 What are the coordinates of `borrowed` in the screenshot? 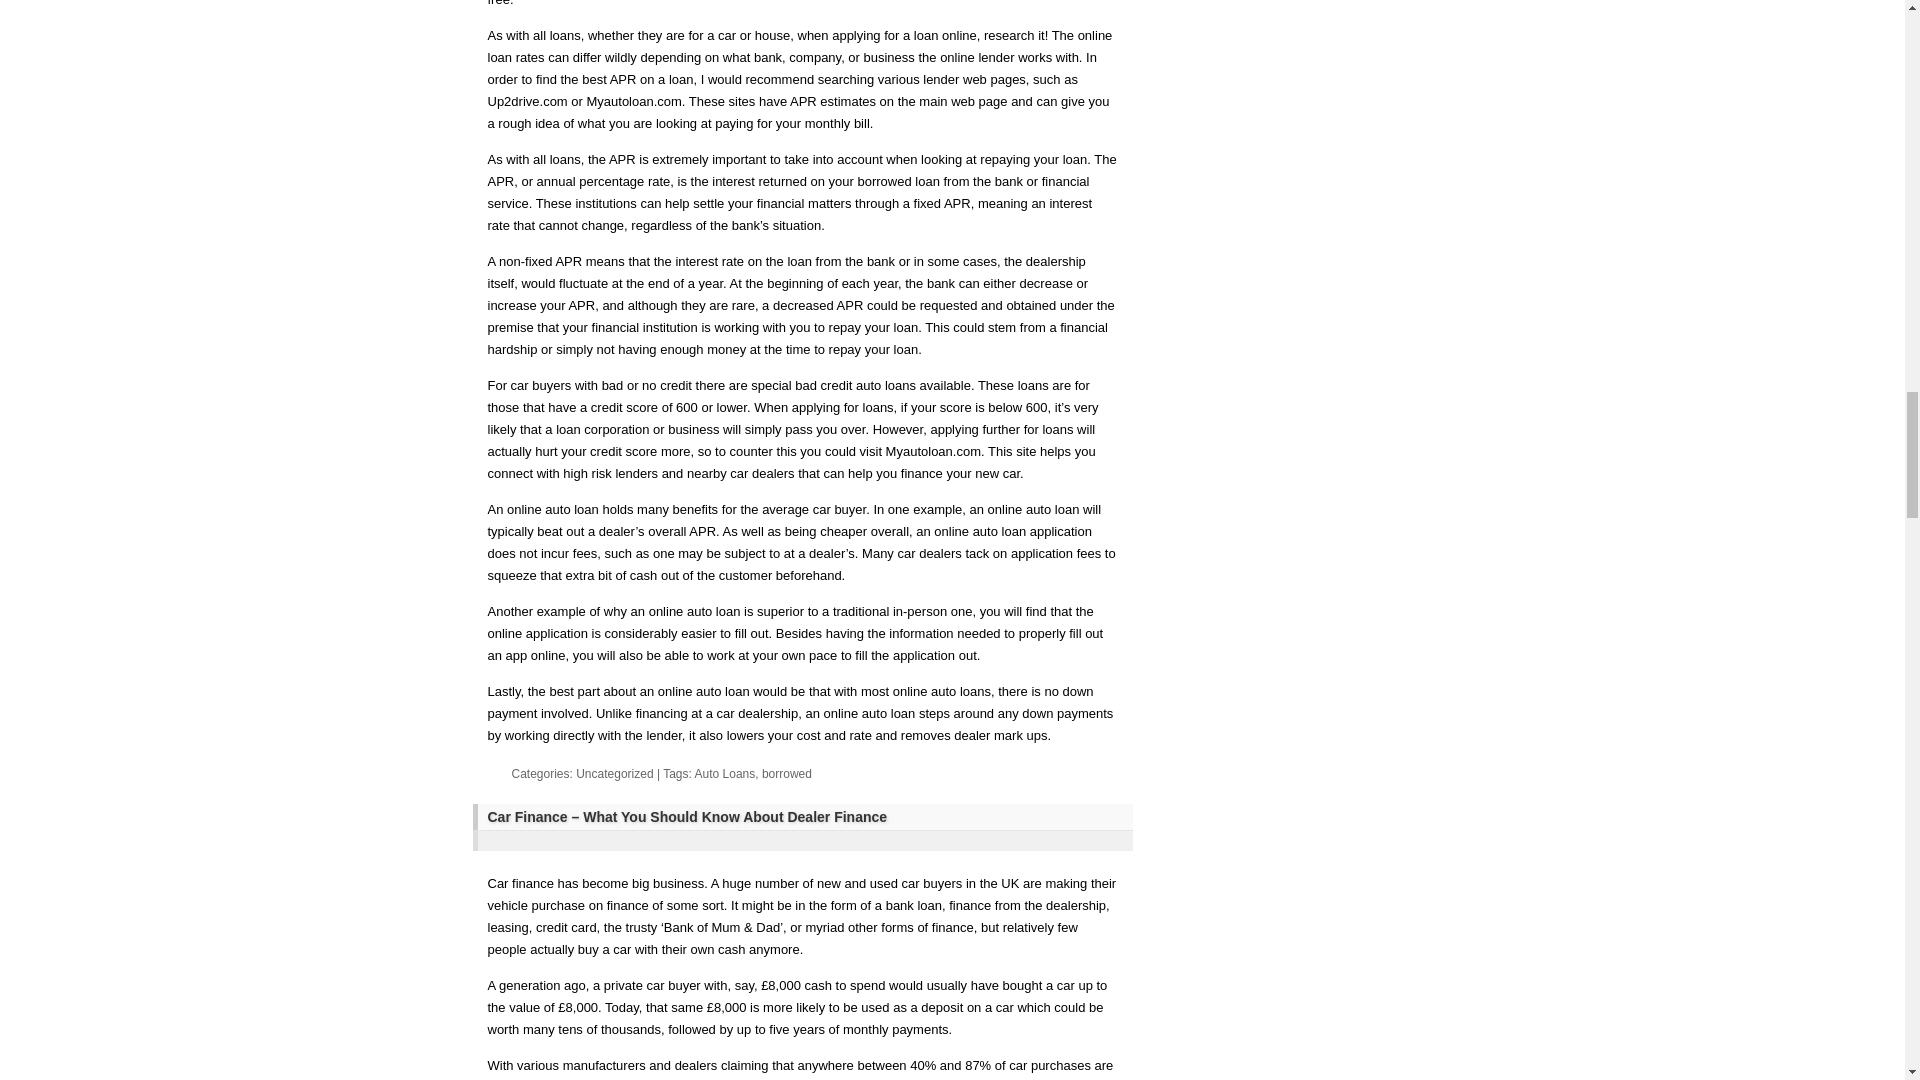 It's located at (787, 773).